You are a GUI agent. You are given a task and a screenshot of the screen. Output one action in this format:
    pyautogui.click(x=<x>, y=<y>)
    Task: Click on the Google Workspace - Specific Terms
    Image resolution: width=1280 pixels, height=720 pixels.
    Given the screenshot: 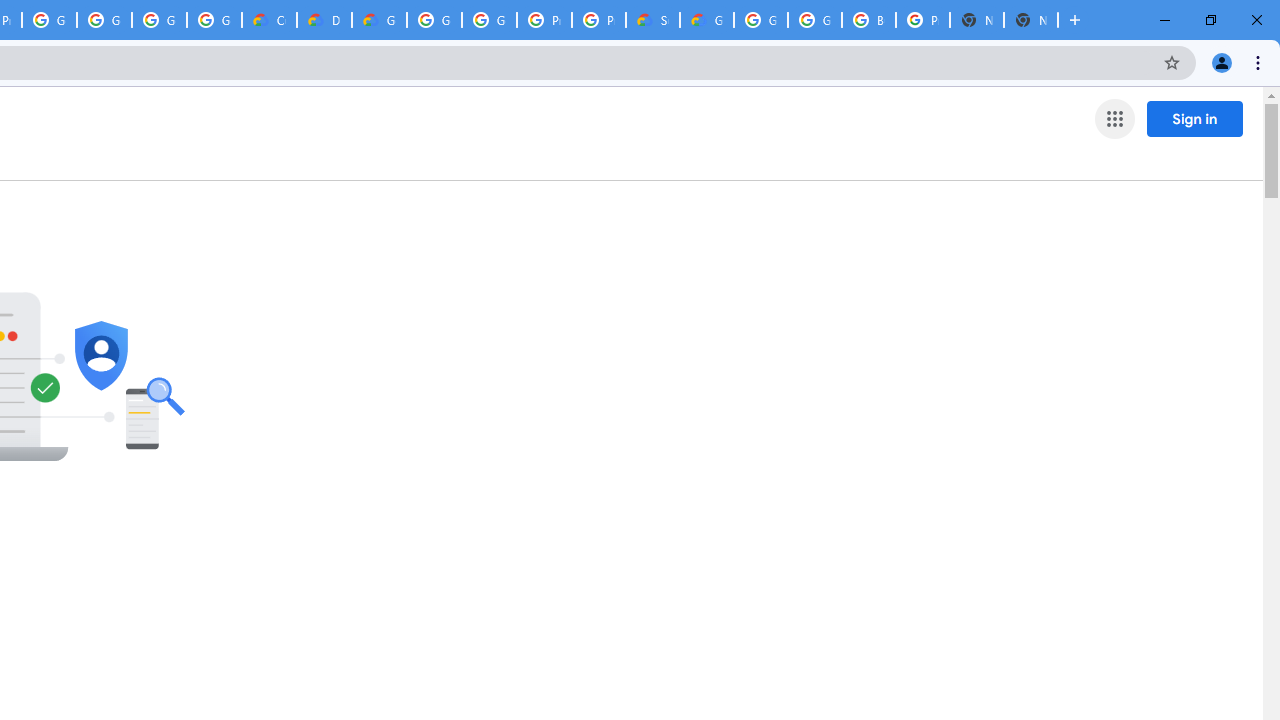 What is the action you would take?
    pyautogui.click(x=158, y=20)
    